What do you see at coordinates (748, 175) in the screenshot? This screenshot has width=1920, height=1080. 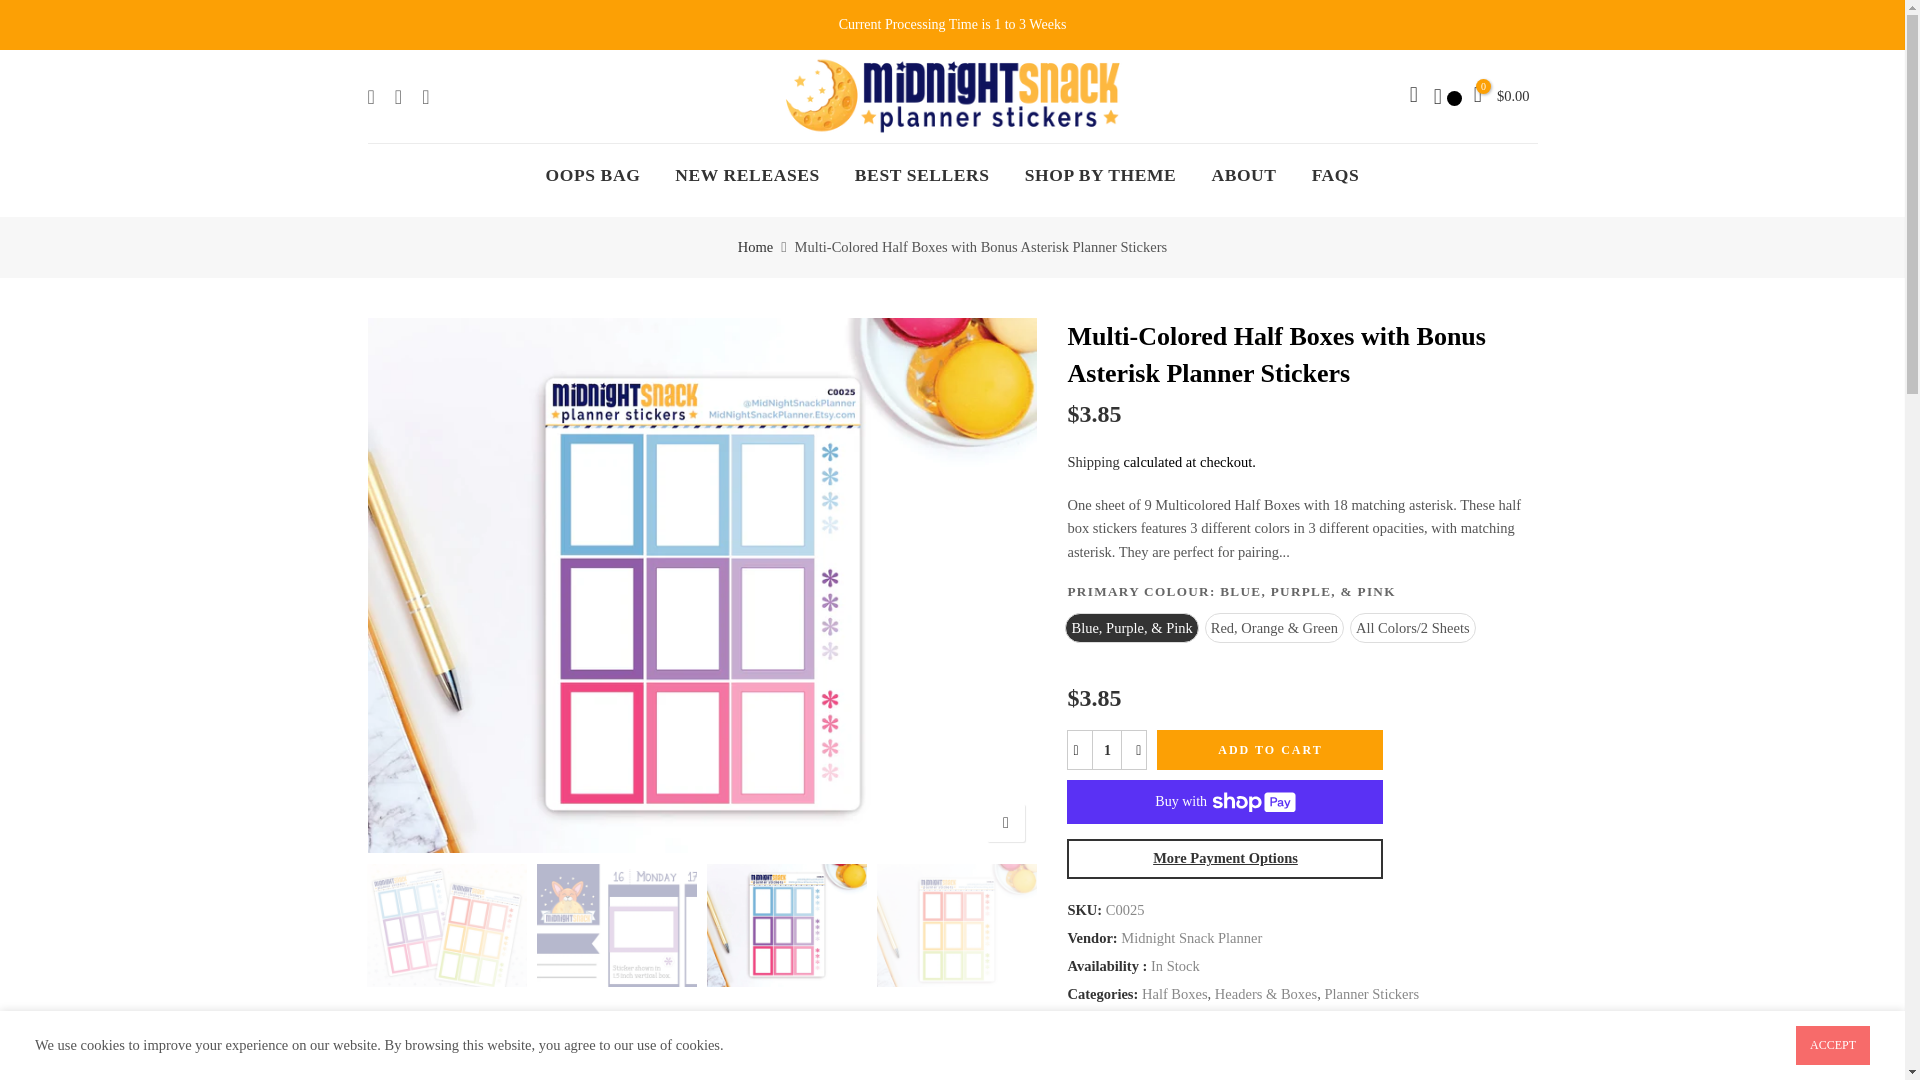 I see `NEW RELEASES` at bounding box center [748, 175].